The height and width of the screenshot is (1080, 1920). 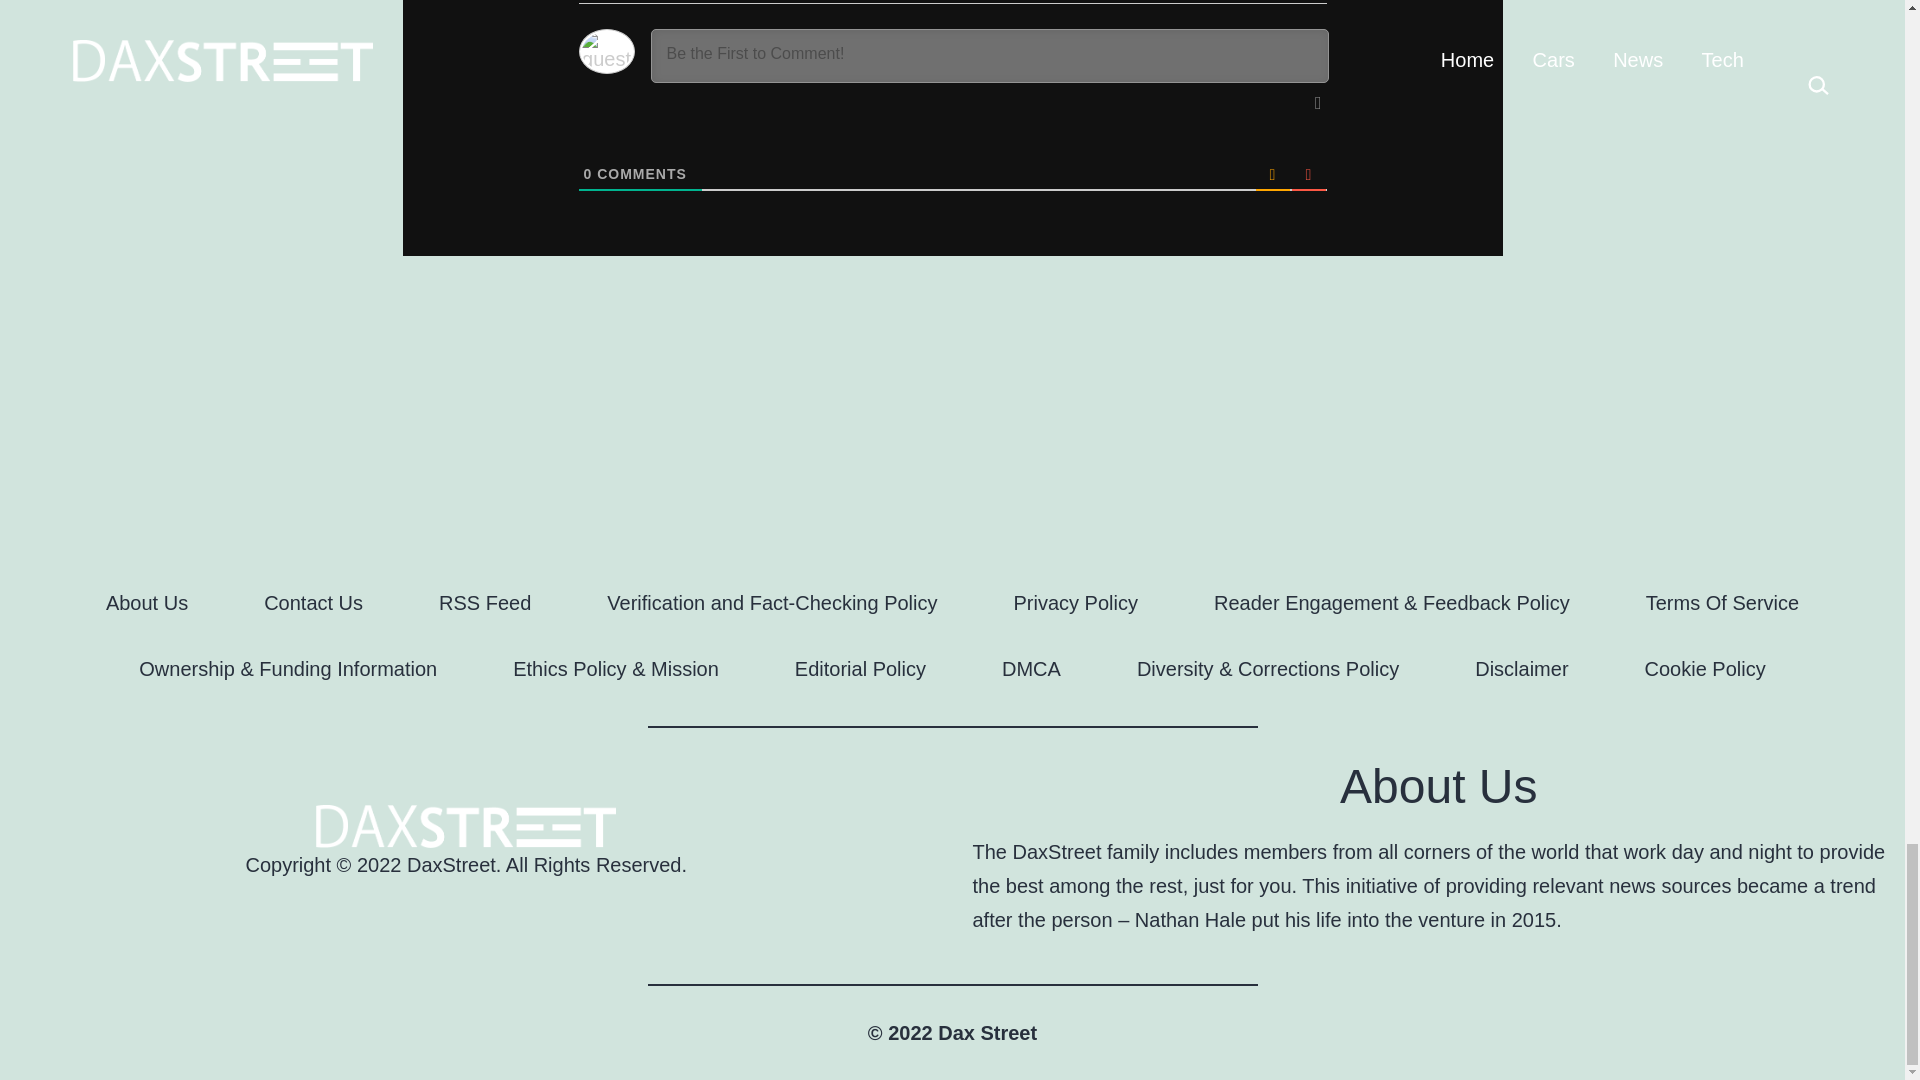 What do you see at coordinates (1076, 602) in the screenshot?
I see `Privacy Policy` at bounding box center [1076, 602].